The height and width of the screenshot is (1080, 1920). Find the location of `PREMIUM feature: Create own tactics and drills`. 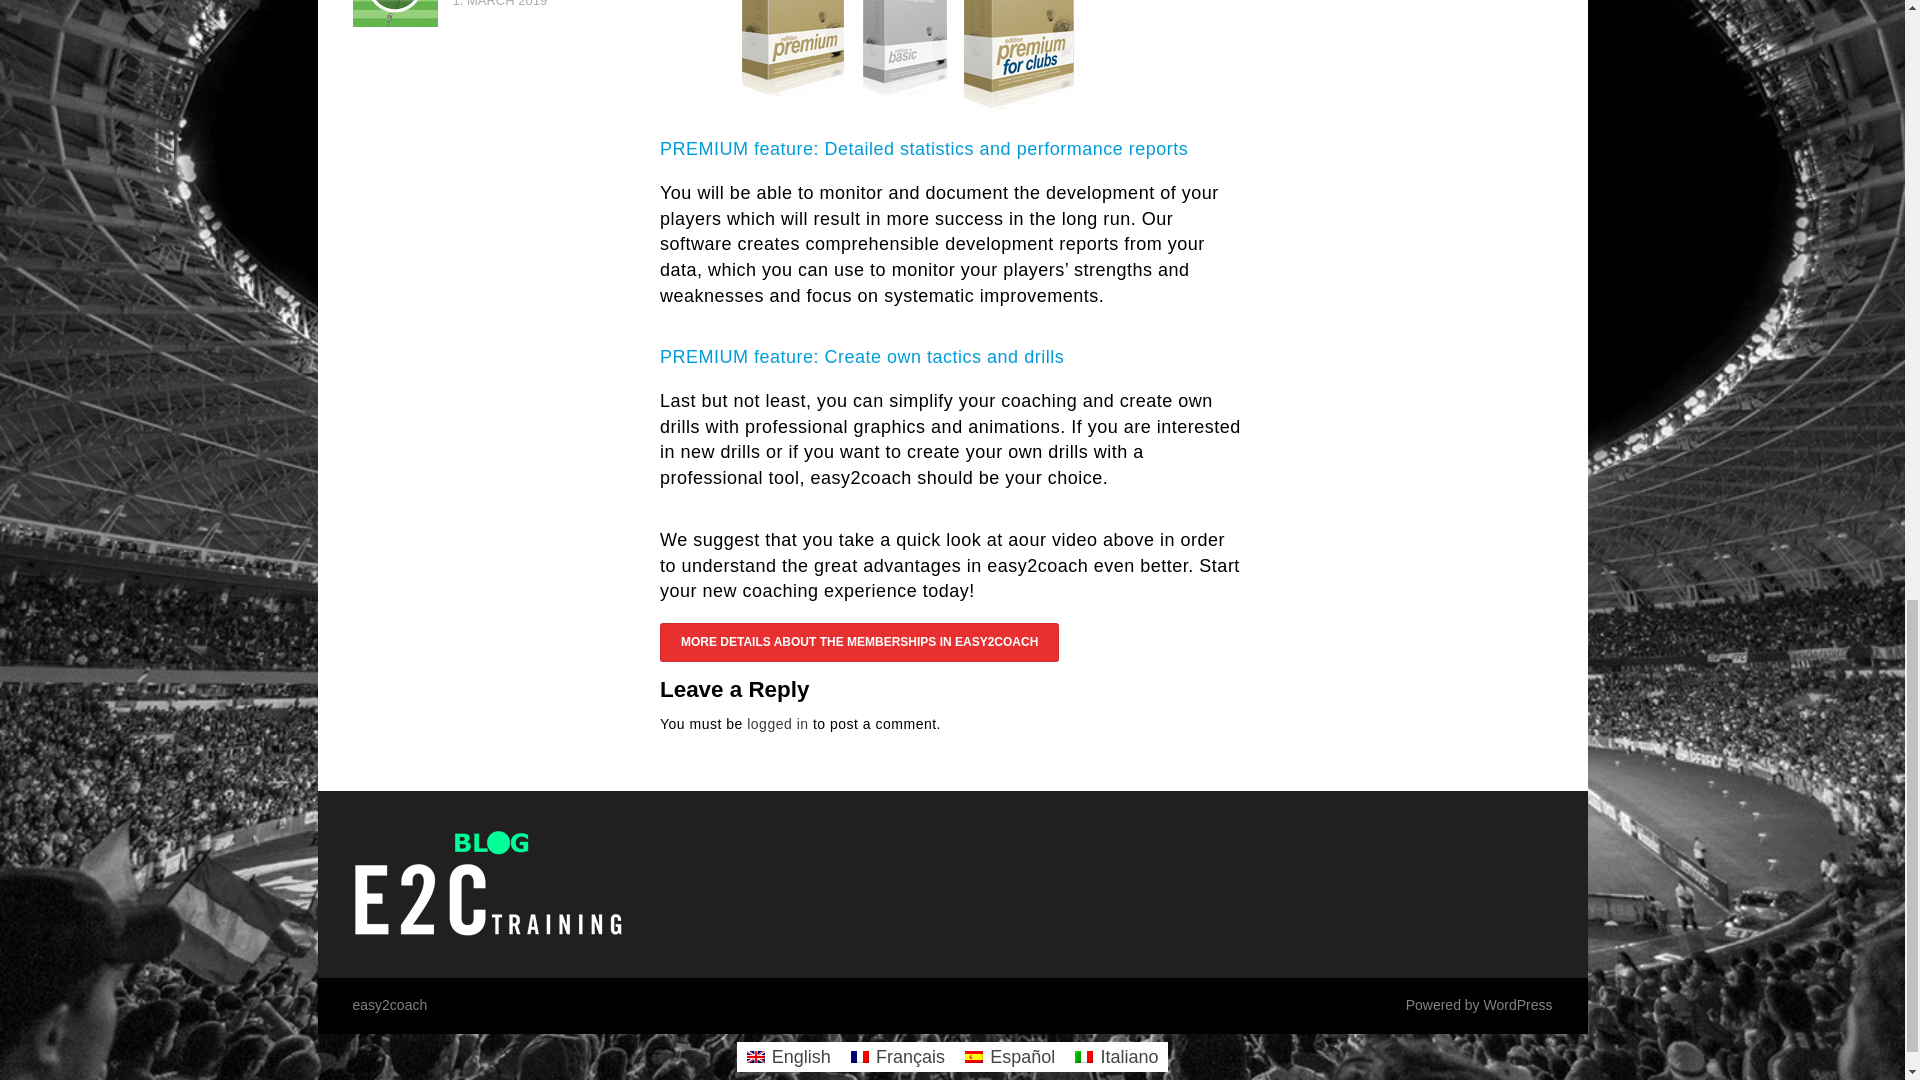

PREMIUM feature: Create own tactics and drills is located at coordinates (862, 356).